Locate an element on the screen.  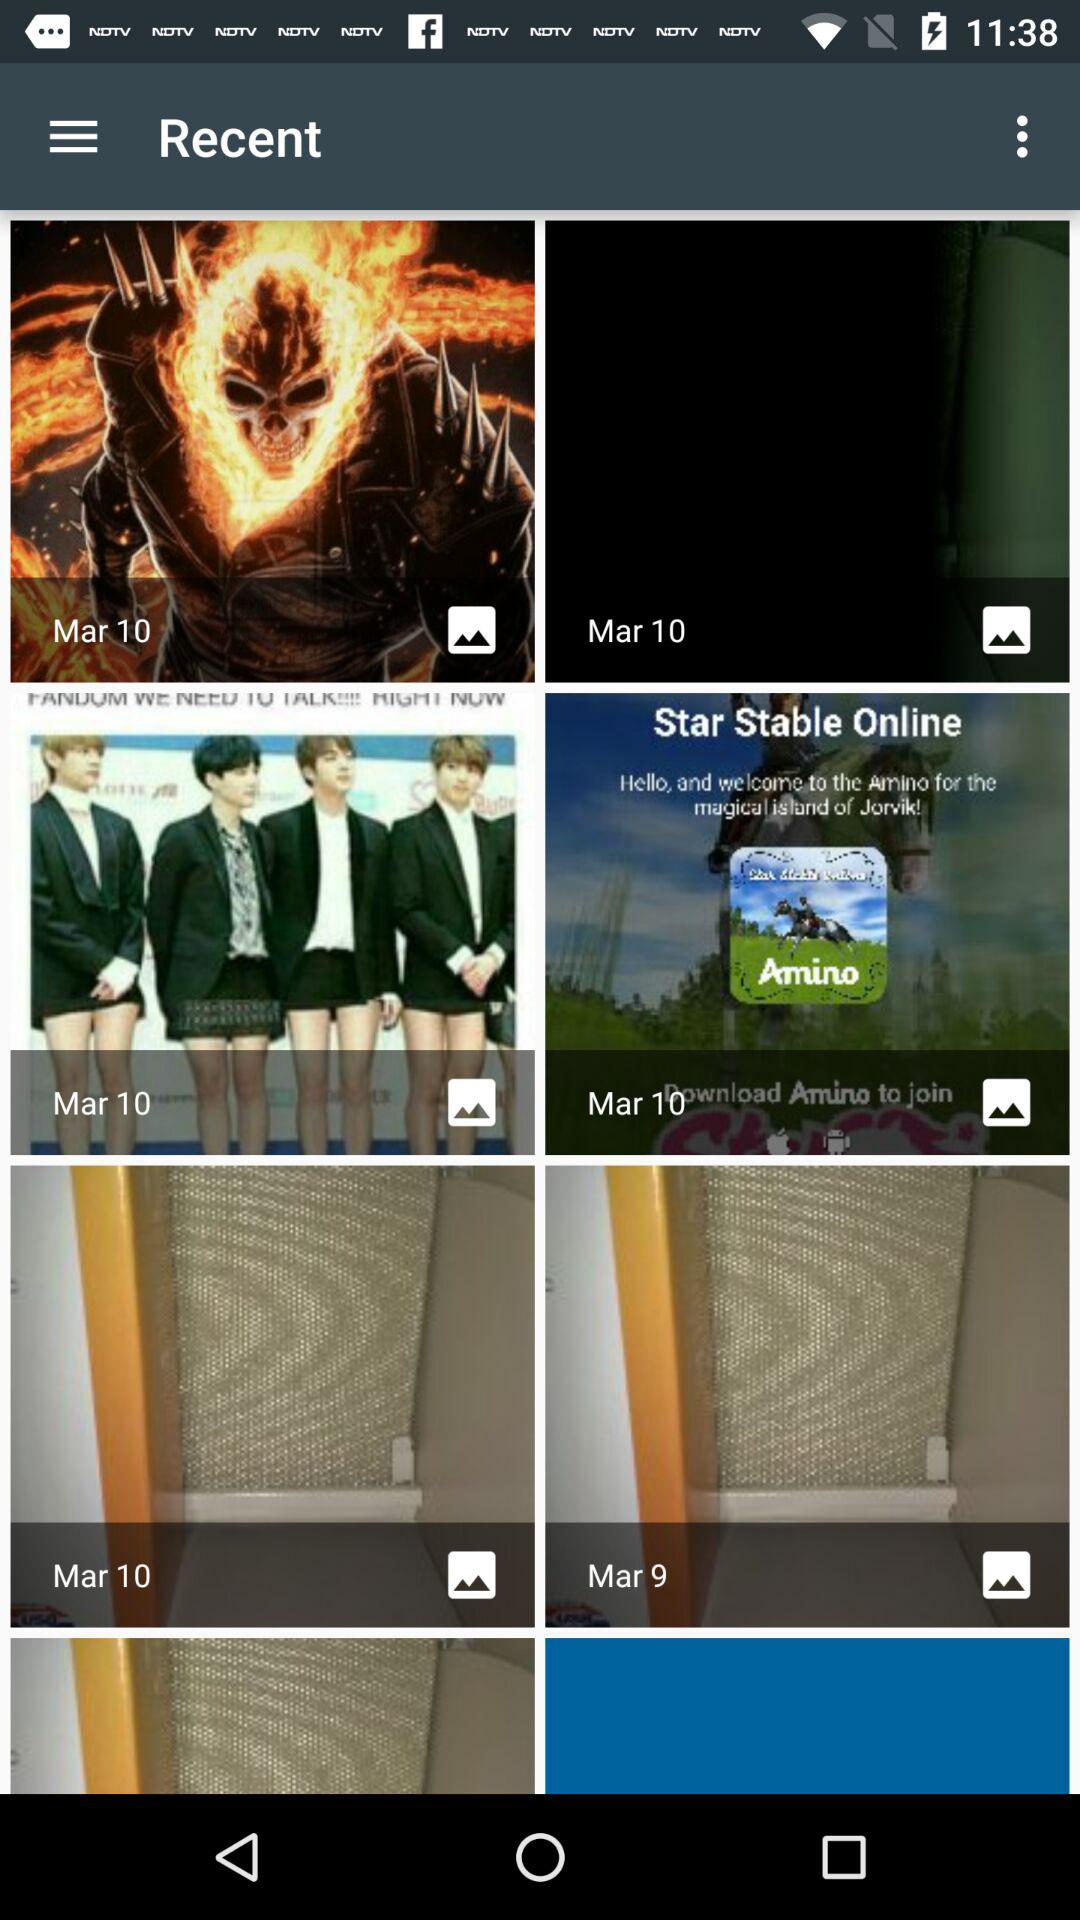
open item next to recent app is located at coordinates (73, 136).